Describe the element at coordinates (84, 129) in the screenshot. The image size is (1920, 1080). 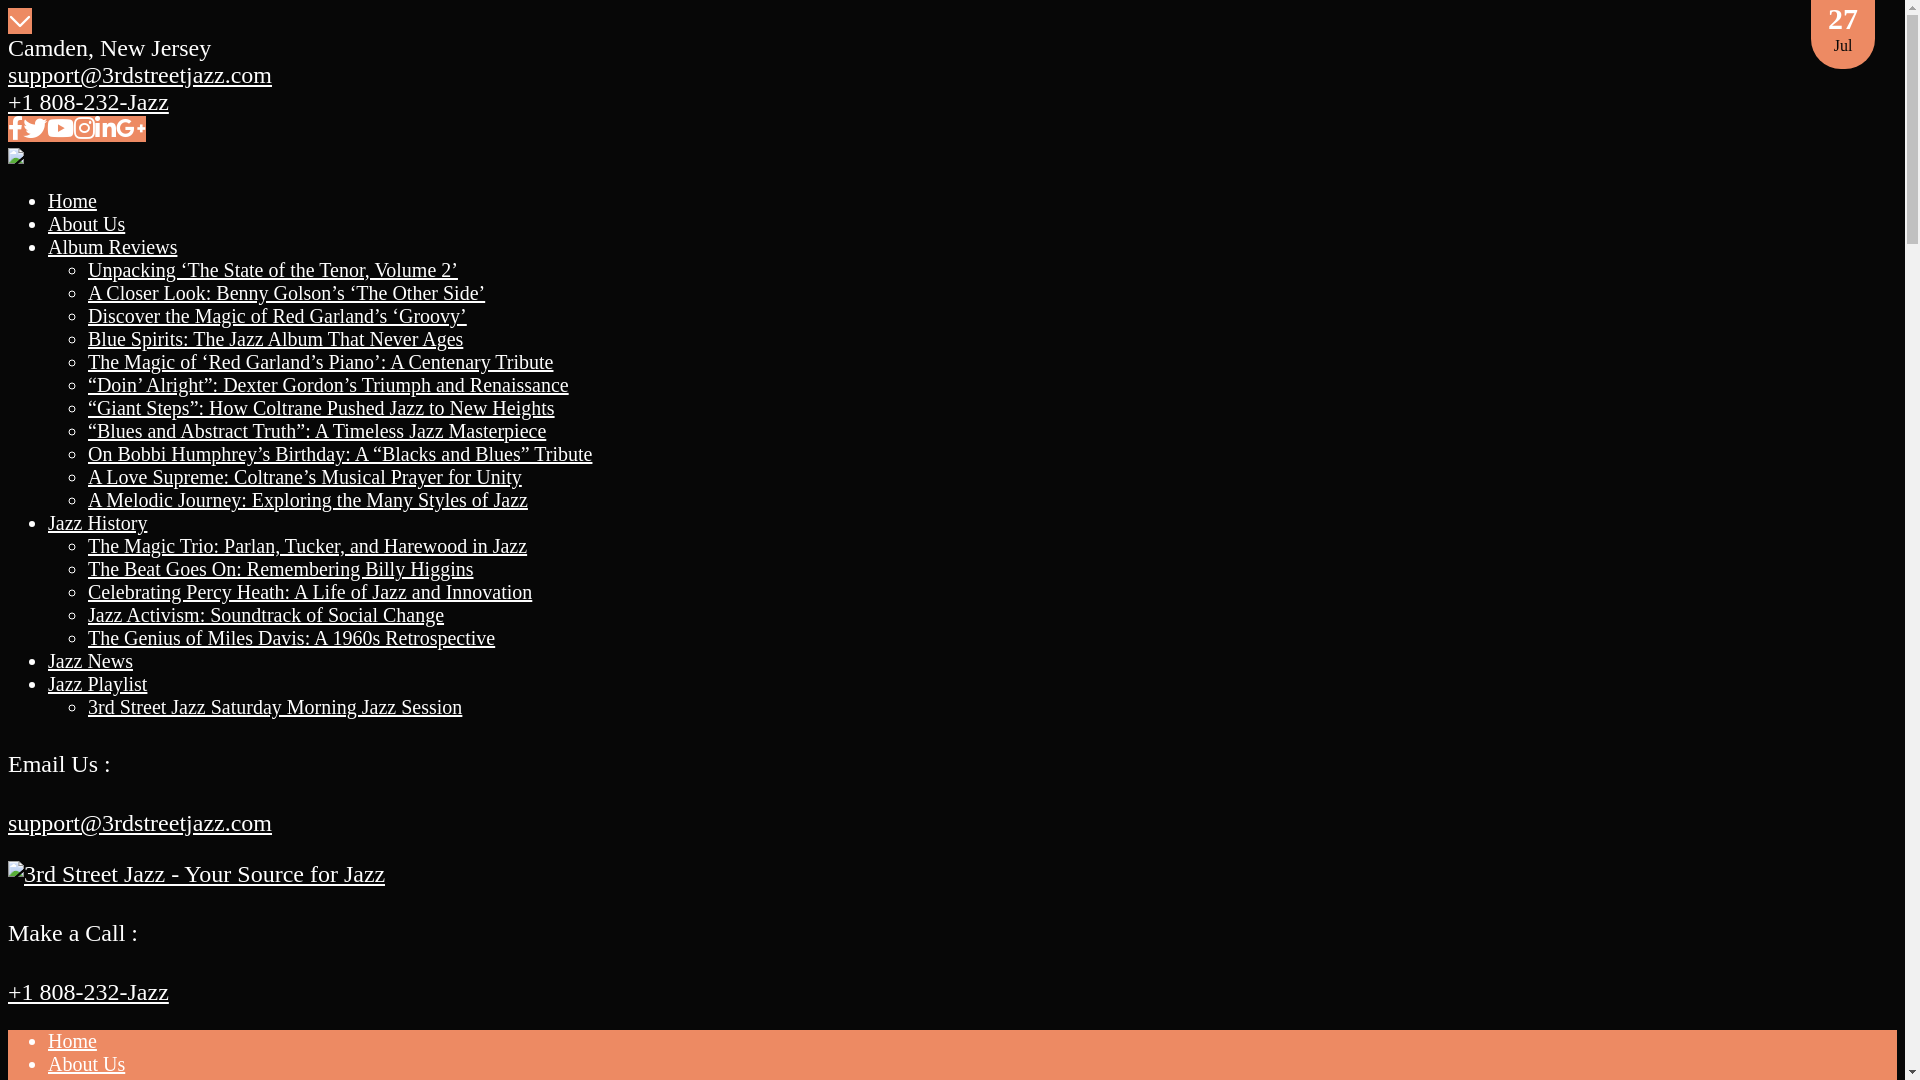
I see `instagram` at that location.